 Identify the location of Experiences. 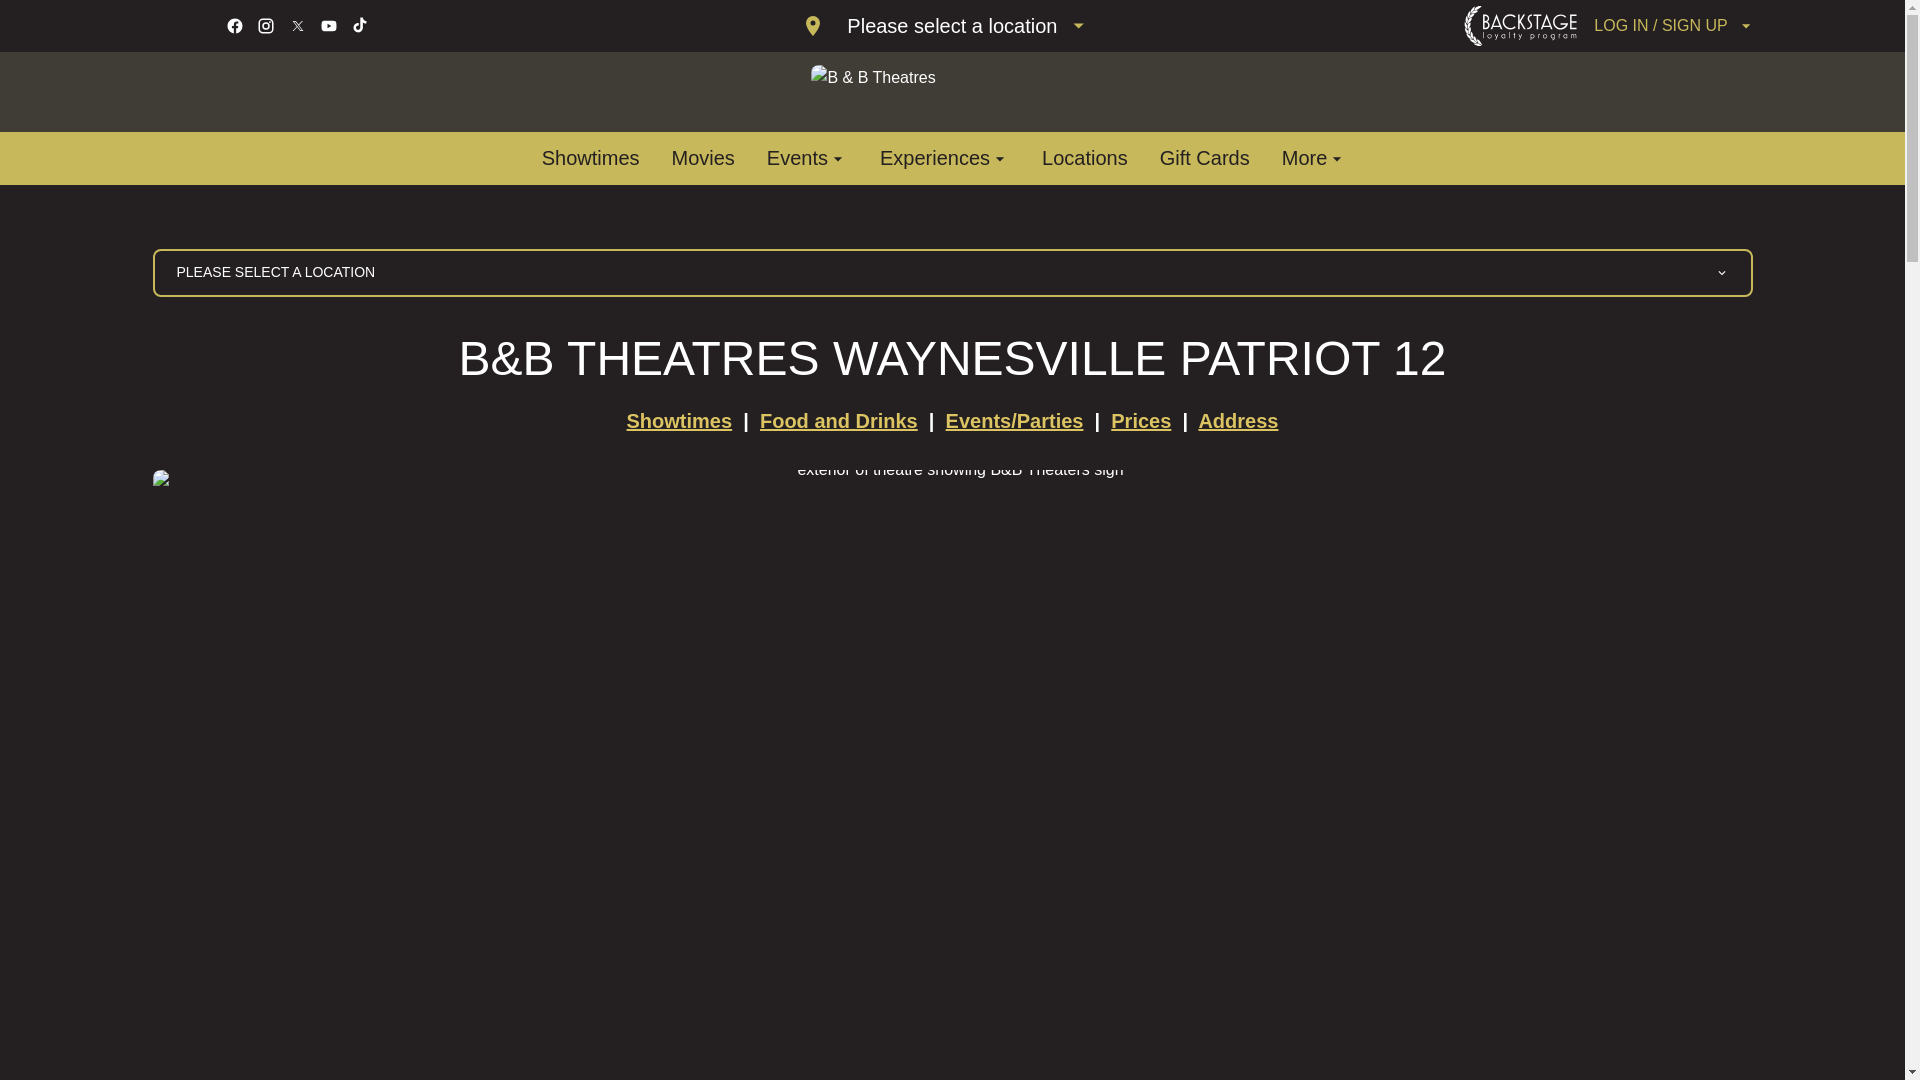
(944, 158).